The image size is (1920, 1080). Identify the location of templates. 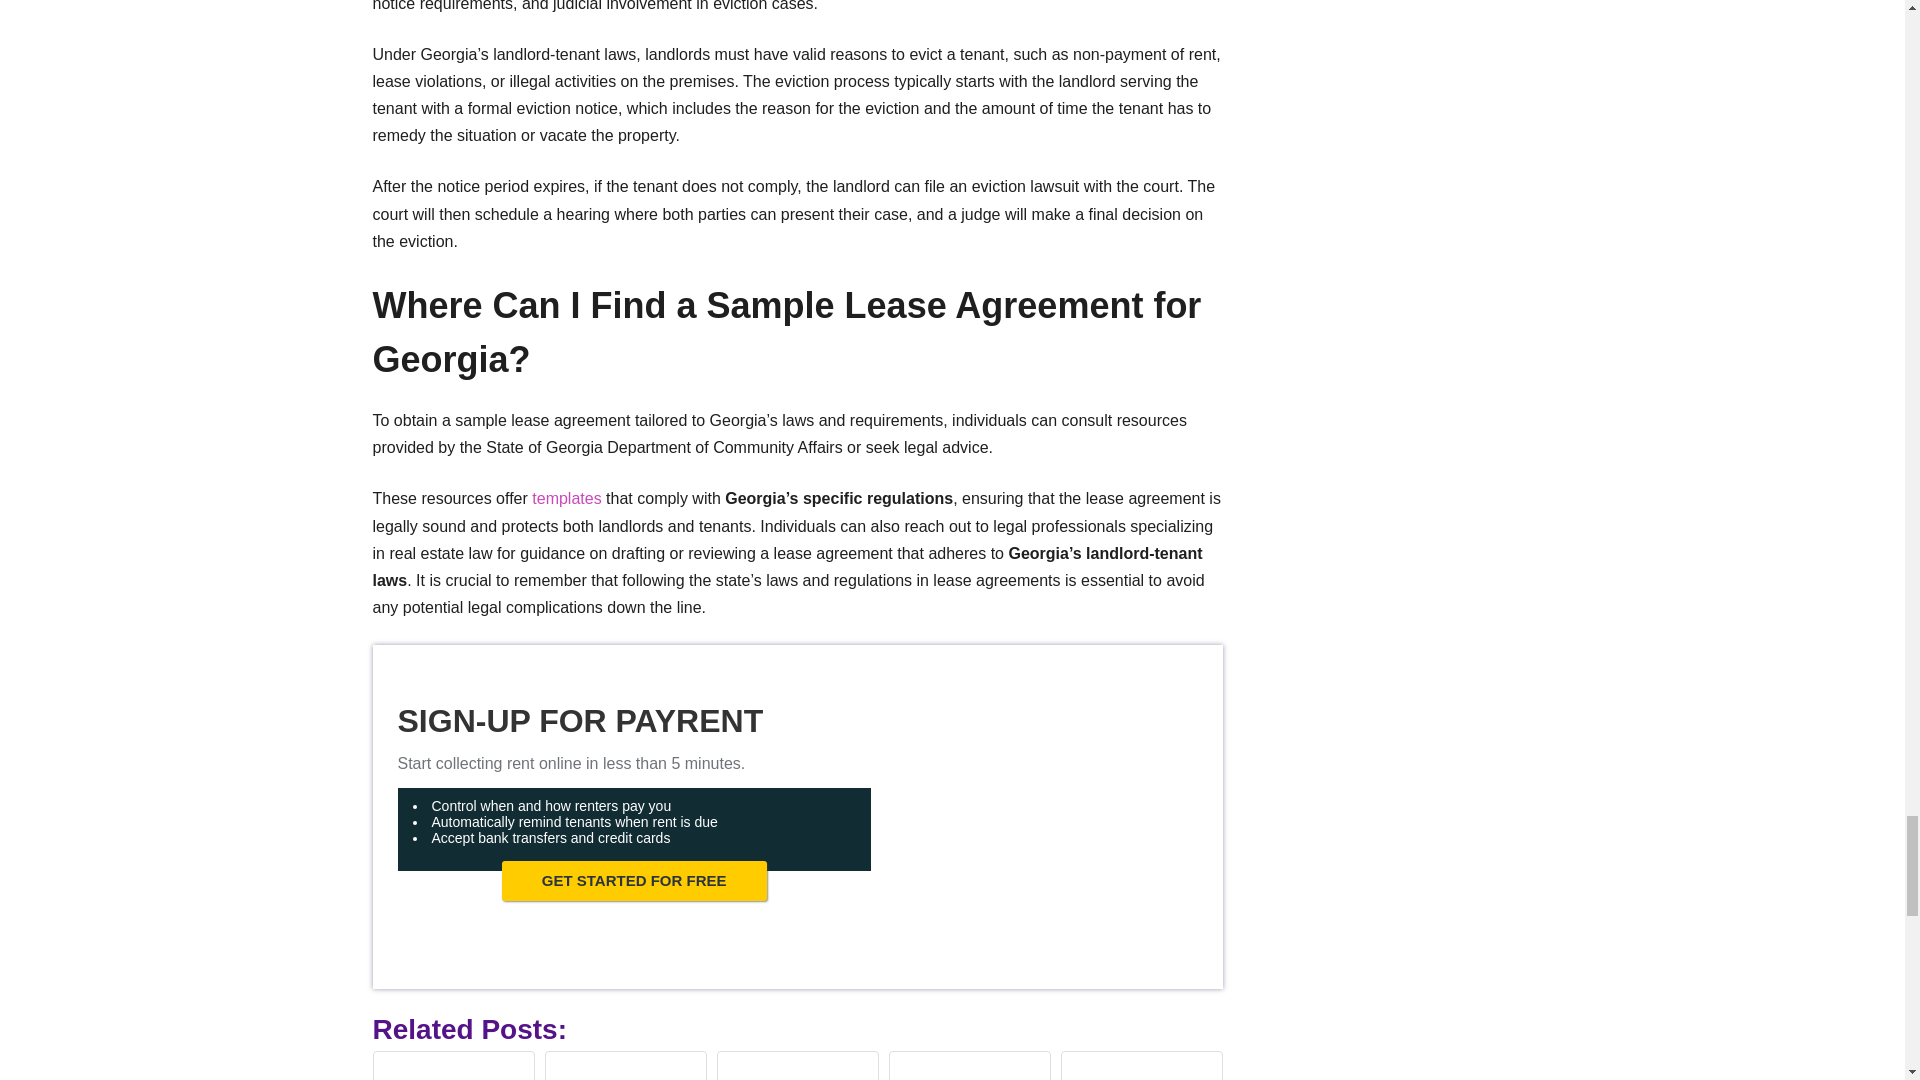
(568, 498).